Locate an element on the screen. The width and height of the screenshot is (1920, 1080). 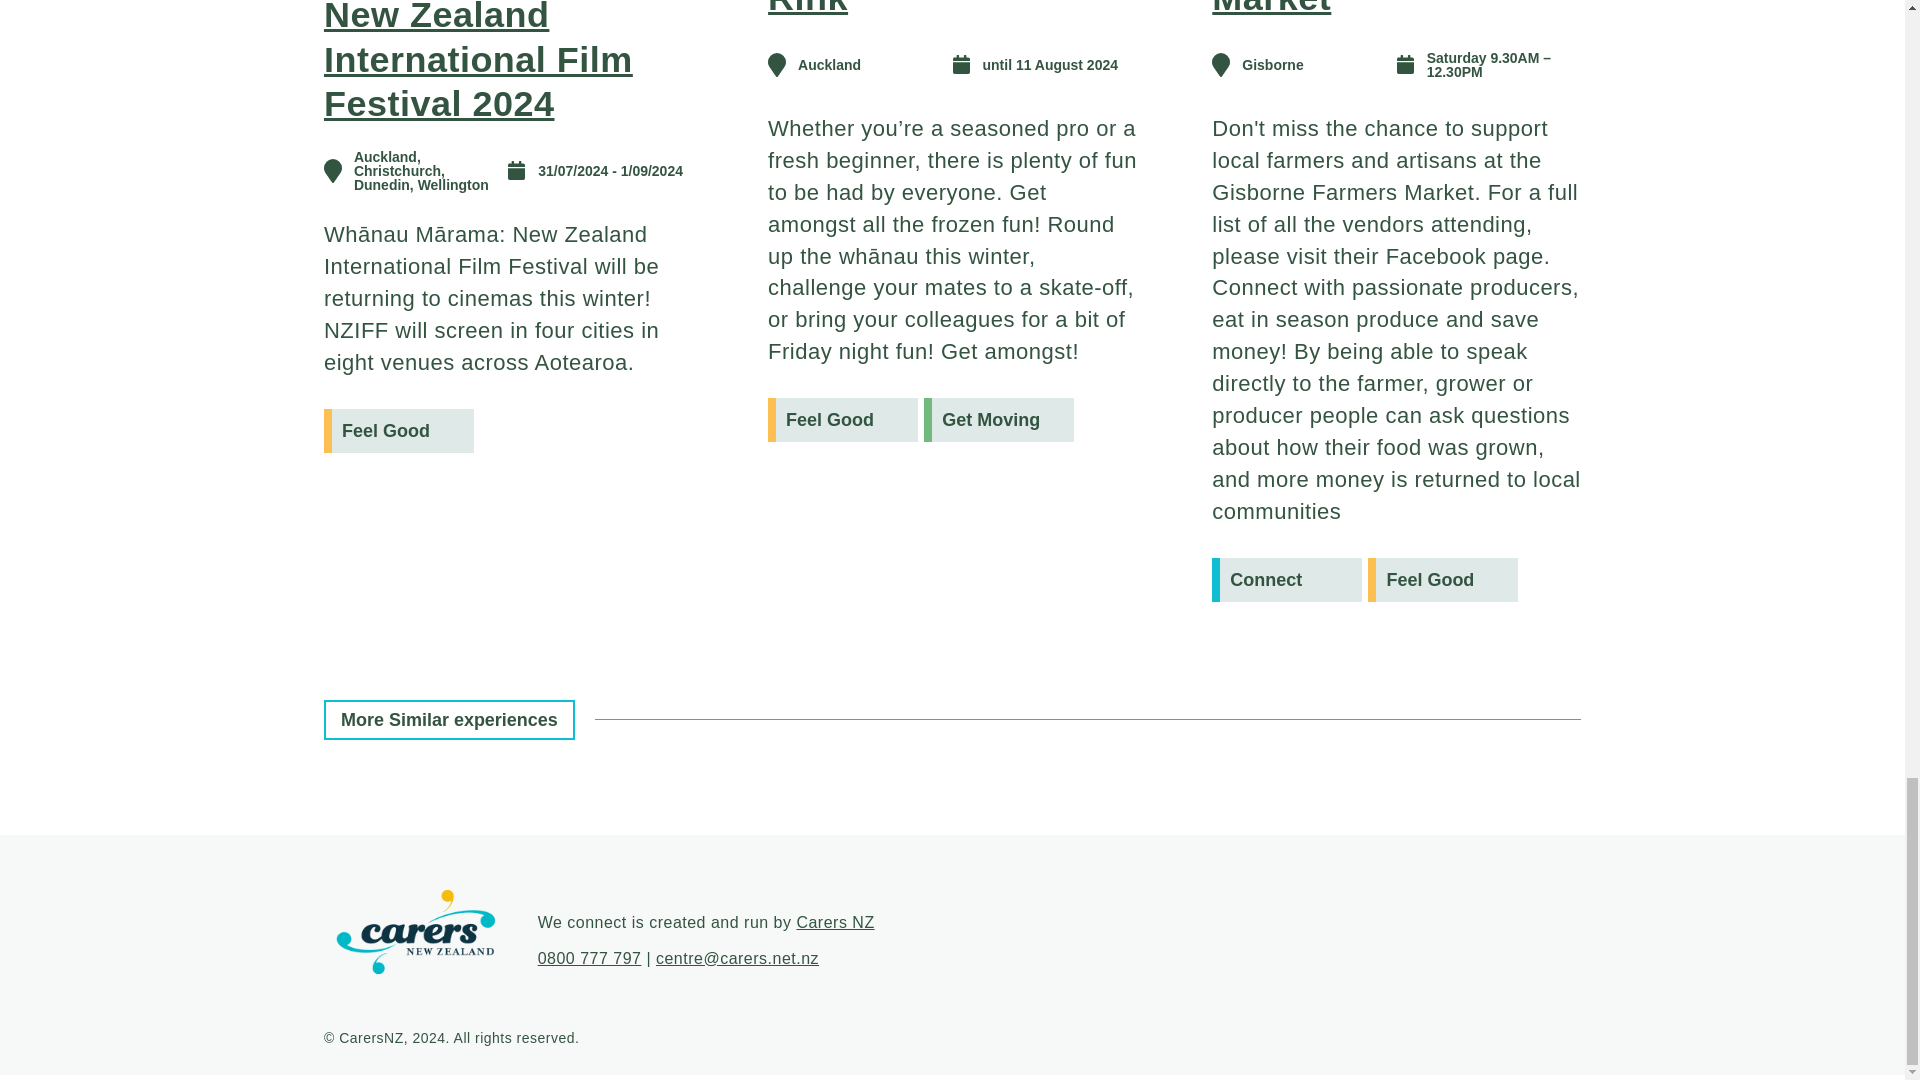
Aotea Square Ice Rink is located at coordinates (918, 9).